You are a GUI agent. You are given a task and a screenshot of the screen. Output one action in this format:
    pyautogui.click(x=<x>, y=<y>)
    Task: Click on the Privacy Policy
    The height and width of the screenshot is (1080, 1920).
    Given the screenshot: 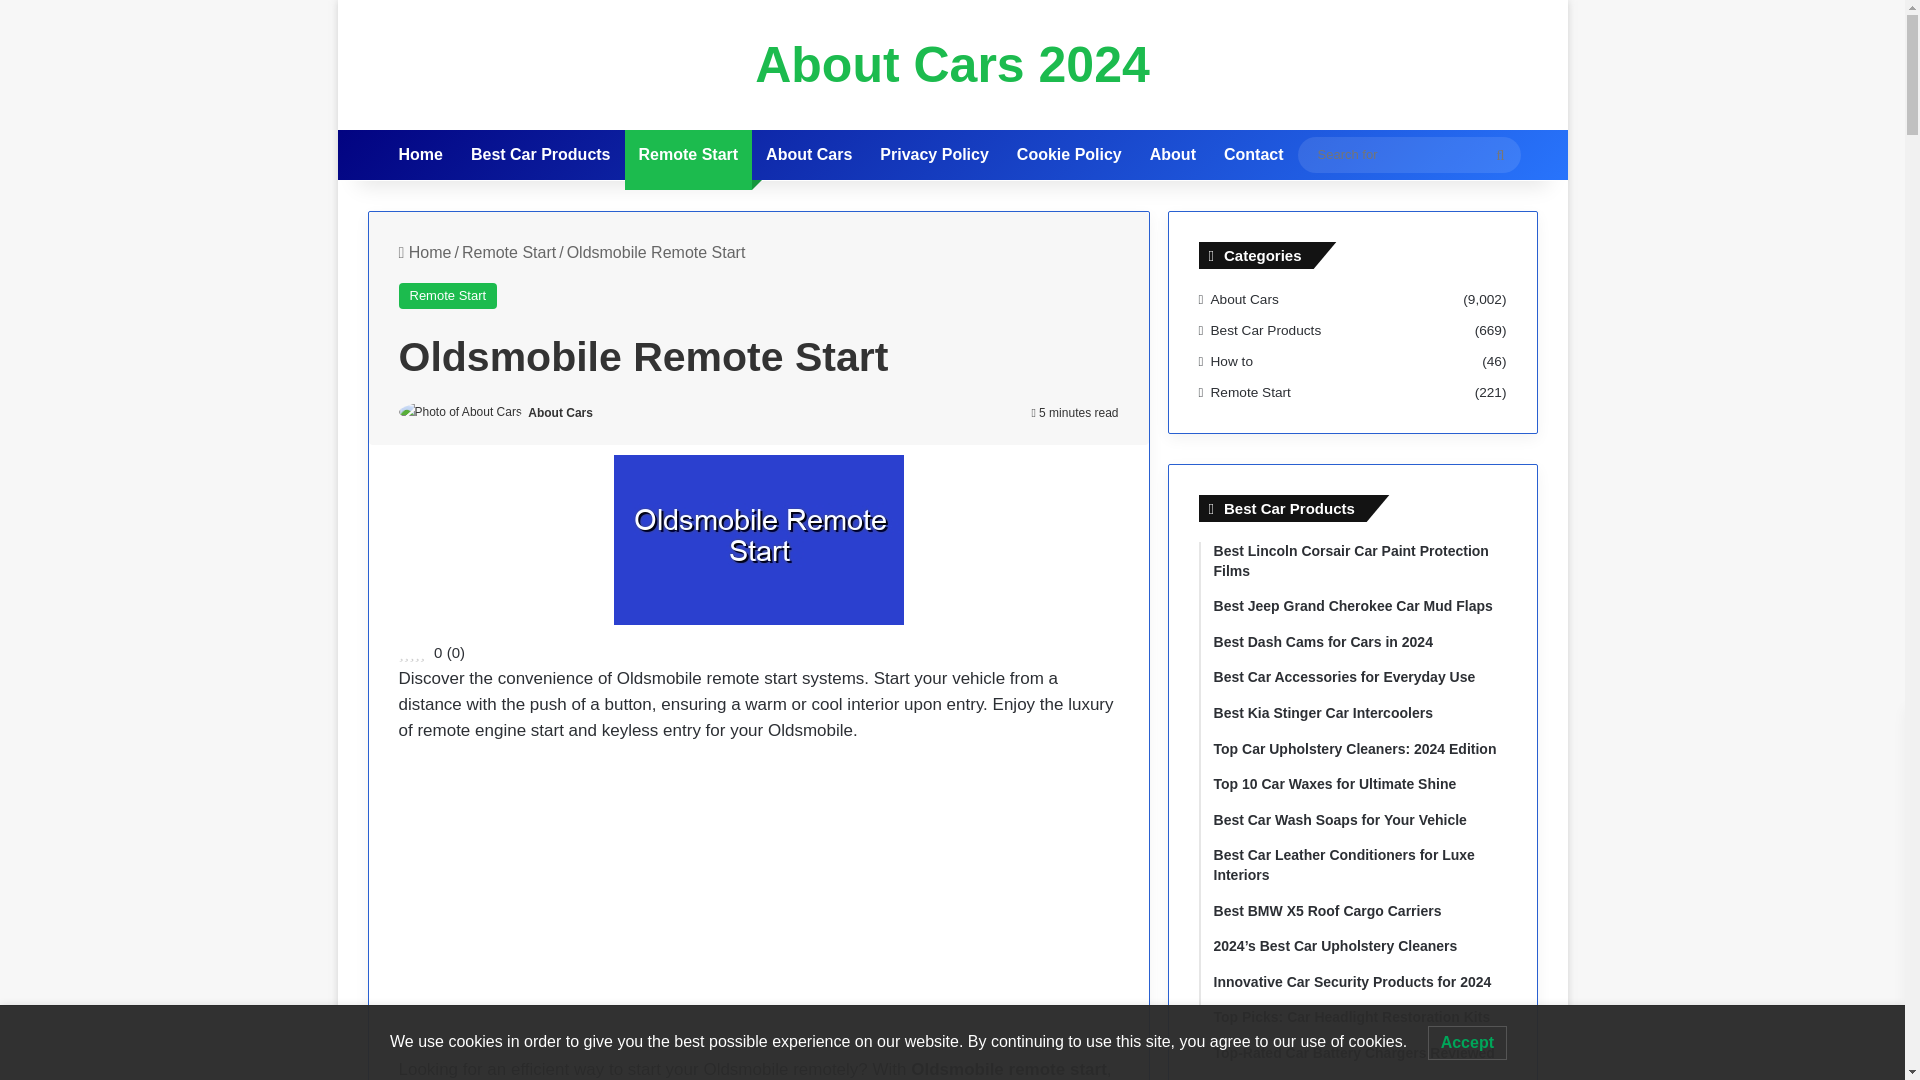 What is the action you would take?
    pyautogui.click(x=934, y=154)
    